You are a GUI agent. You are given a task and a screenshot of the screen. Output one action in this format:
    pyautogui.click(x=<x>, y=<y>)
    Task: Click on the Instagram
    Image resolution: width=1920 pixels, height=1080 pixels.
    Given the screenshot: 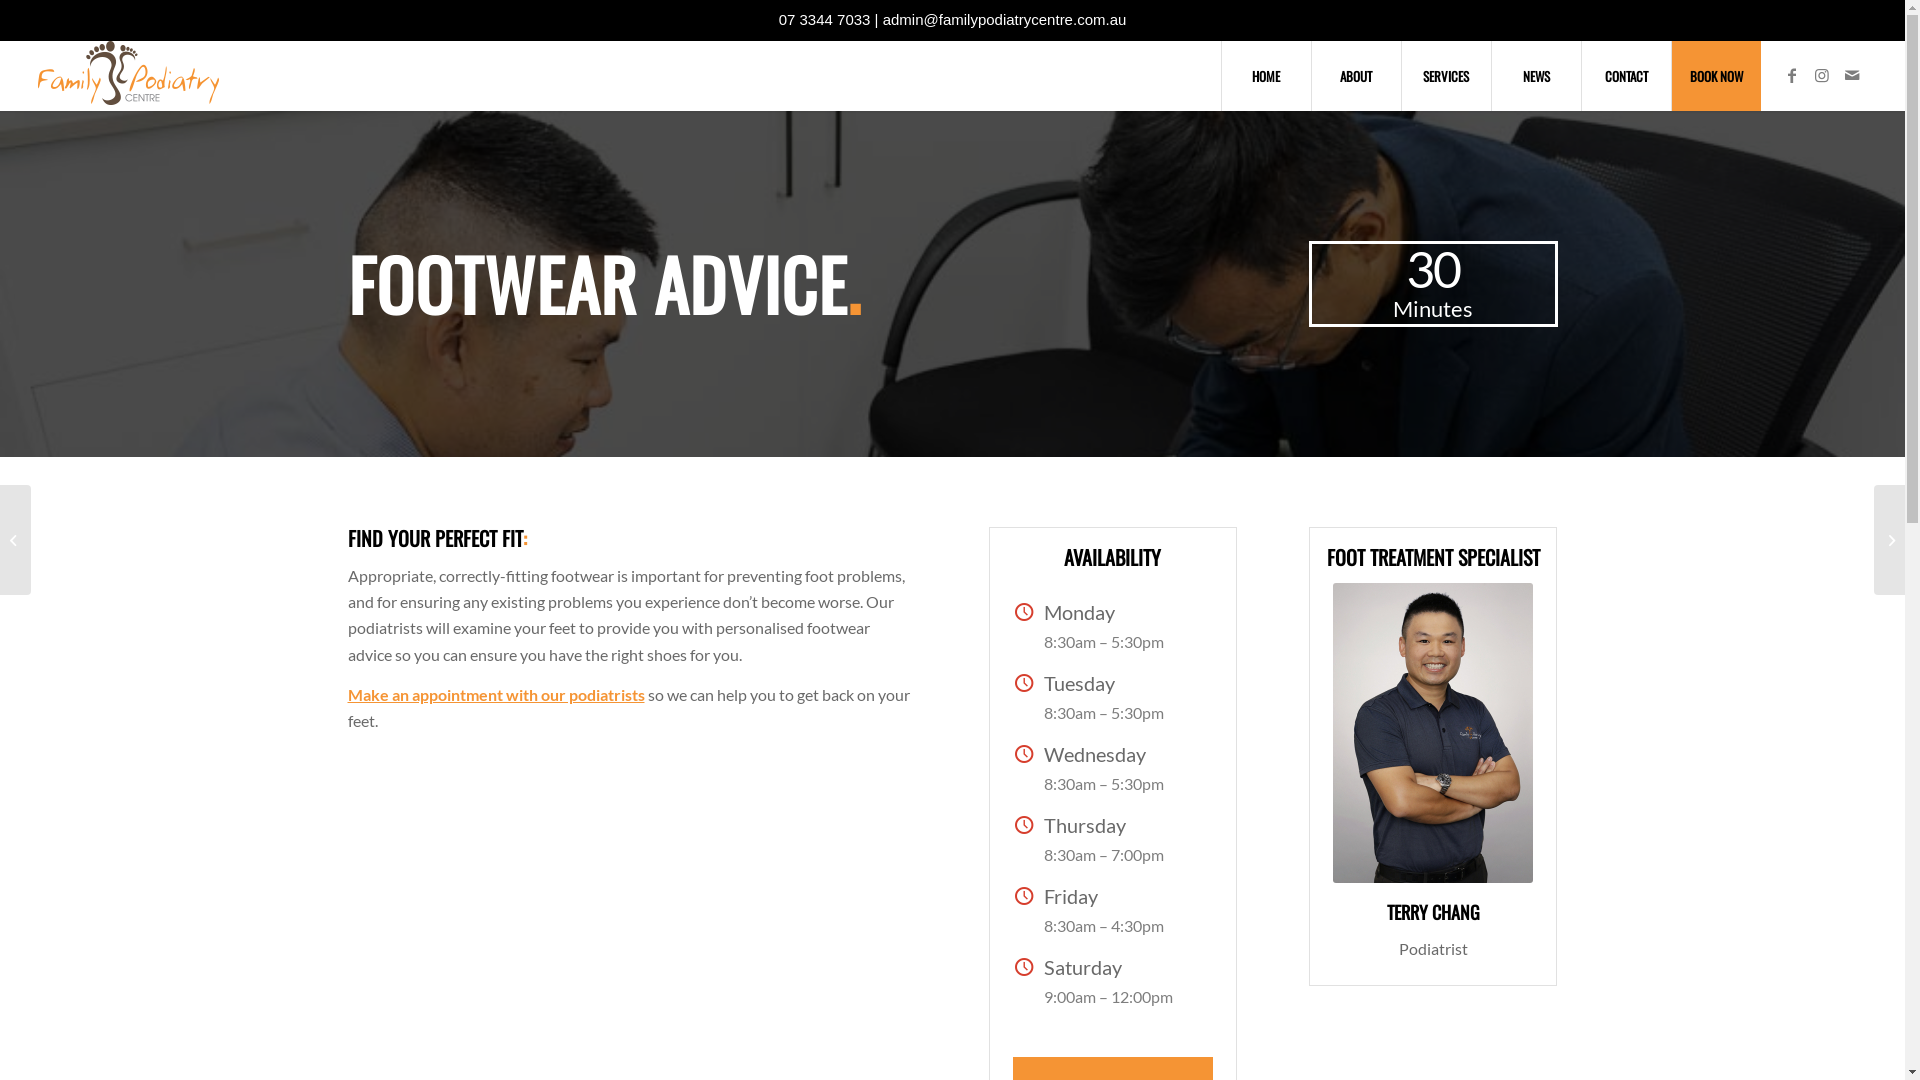 What is the action you would take?
    pyautogui.click(x=1822, y=75)
    